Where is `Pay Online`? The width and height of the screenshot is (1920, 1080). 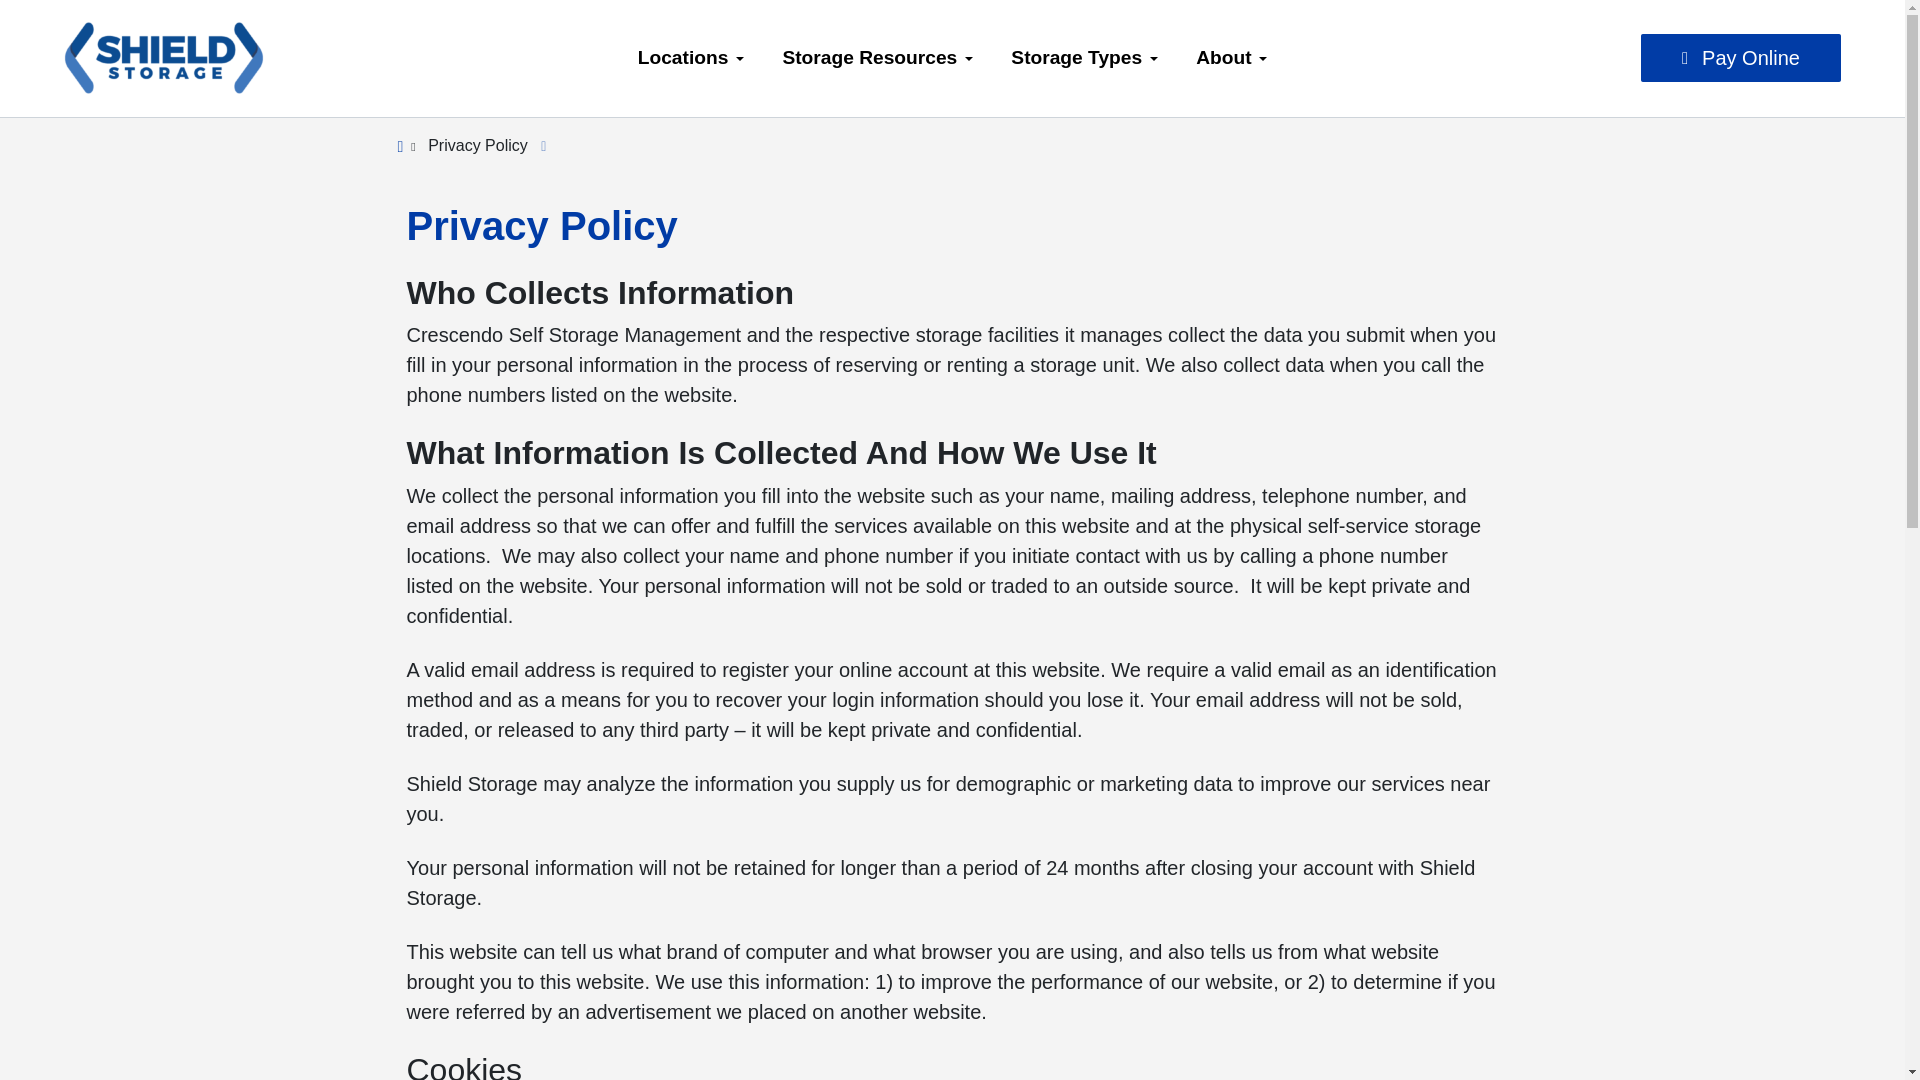
Pay Online is located at coordinates (1741, 58).